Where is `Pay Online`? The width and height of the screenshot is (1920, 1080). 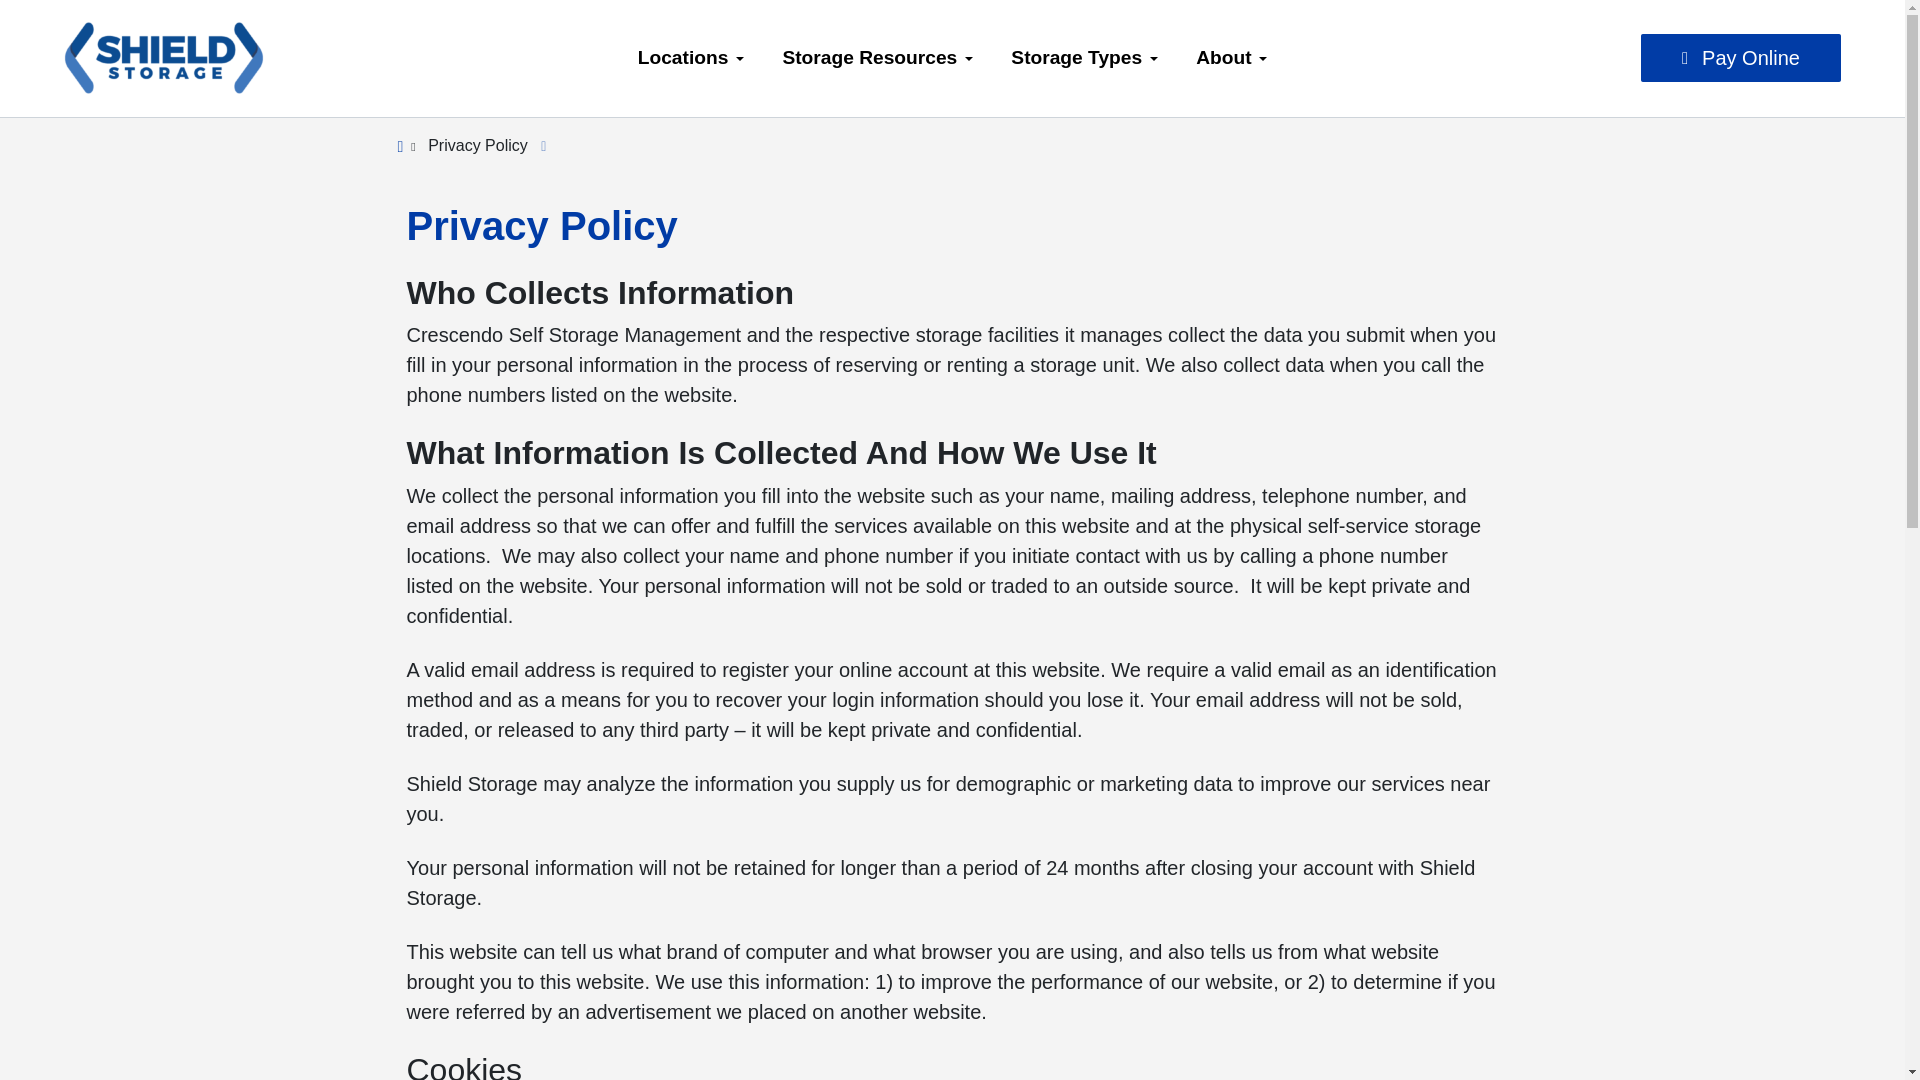
Pay Online is located at coordinates (1741, 58).